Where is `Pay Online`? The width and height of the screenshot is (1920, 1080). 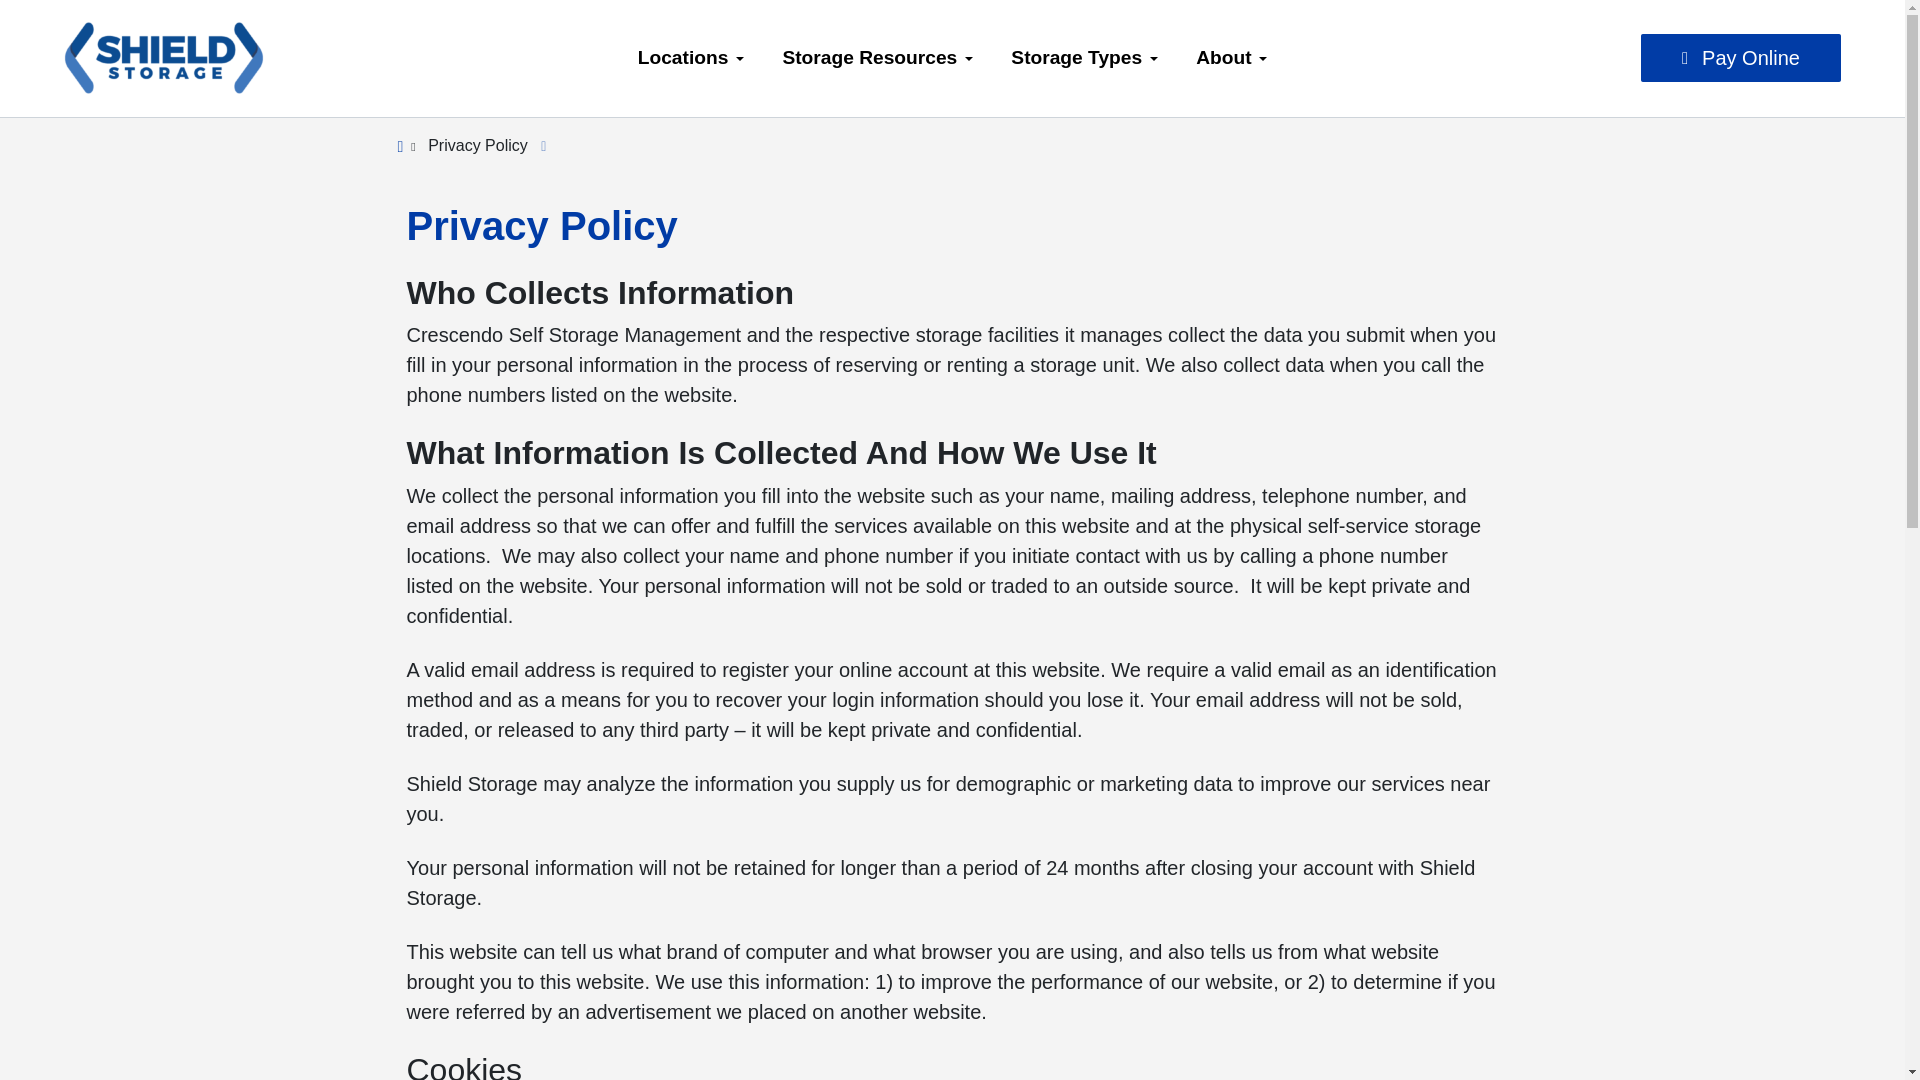
Pay Online is located at coordinates (1741, 58).